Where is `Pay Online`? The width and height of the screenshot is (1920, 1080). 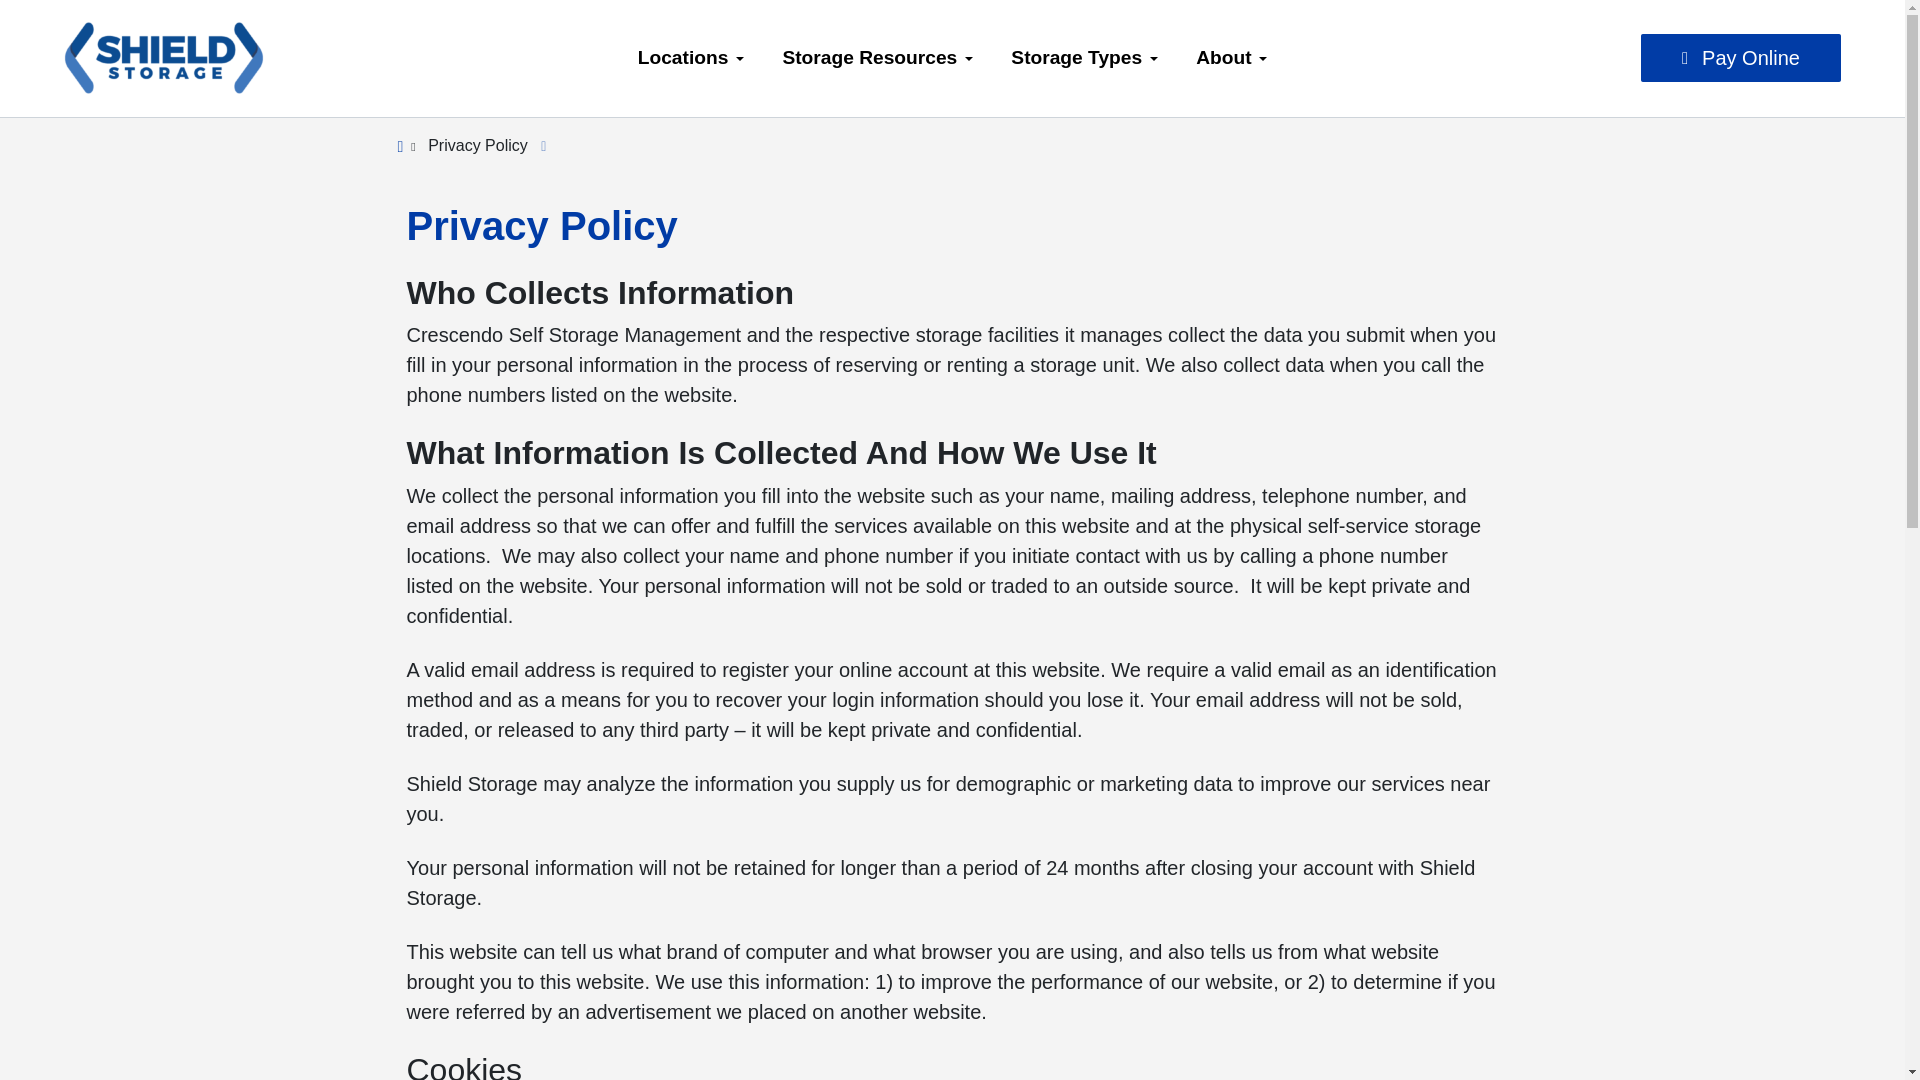
Pay Online is located at coordinates (1741, 58).